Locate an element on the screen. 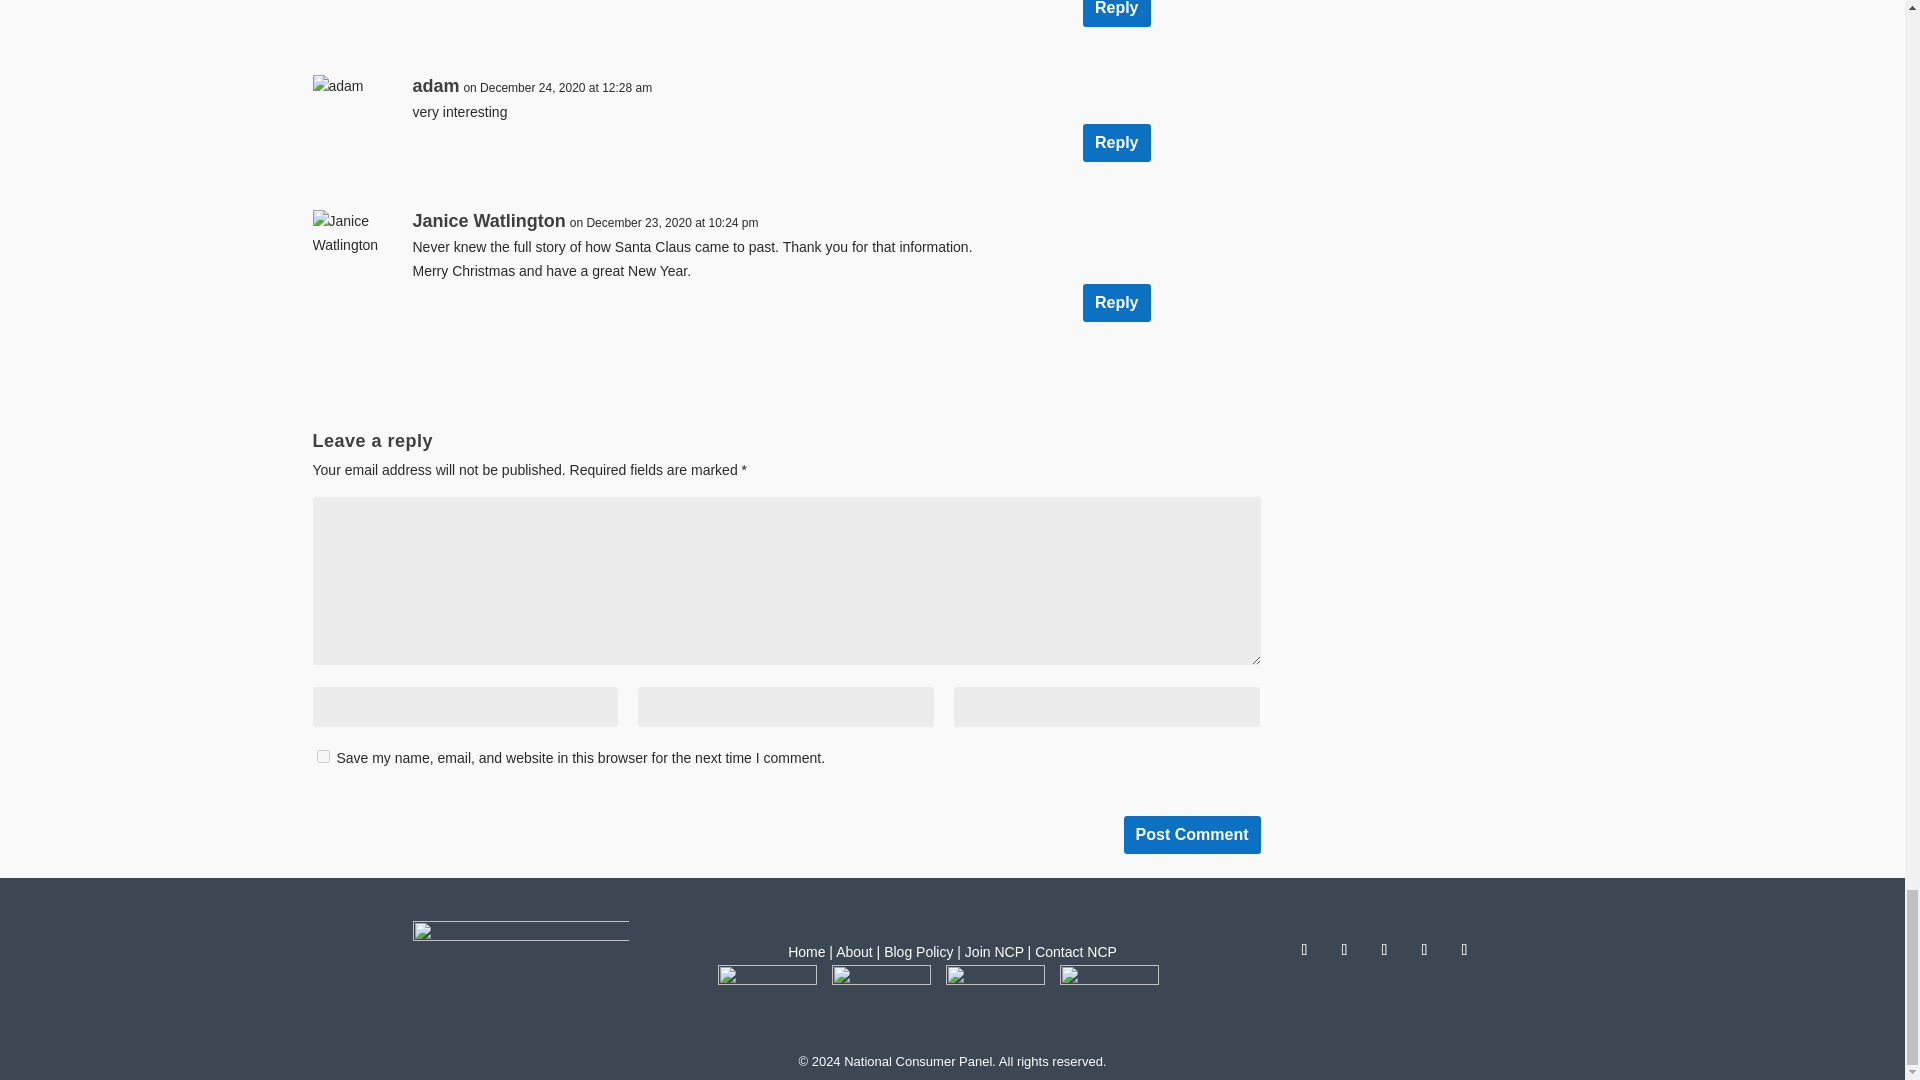 The image size is (1920, 1080). yes is located at coordinates (322, 756).